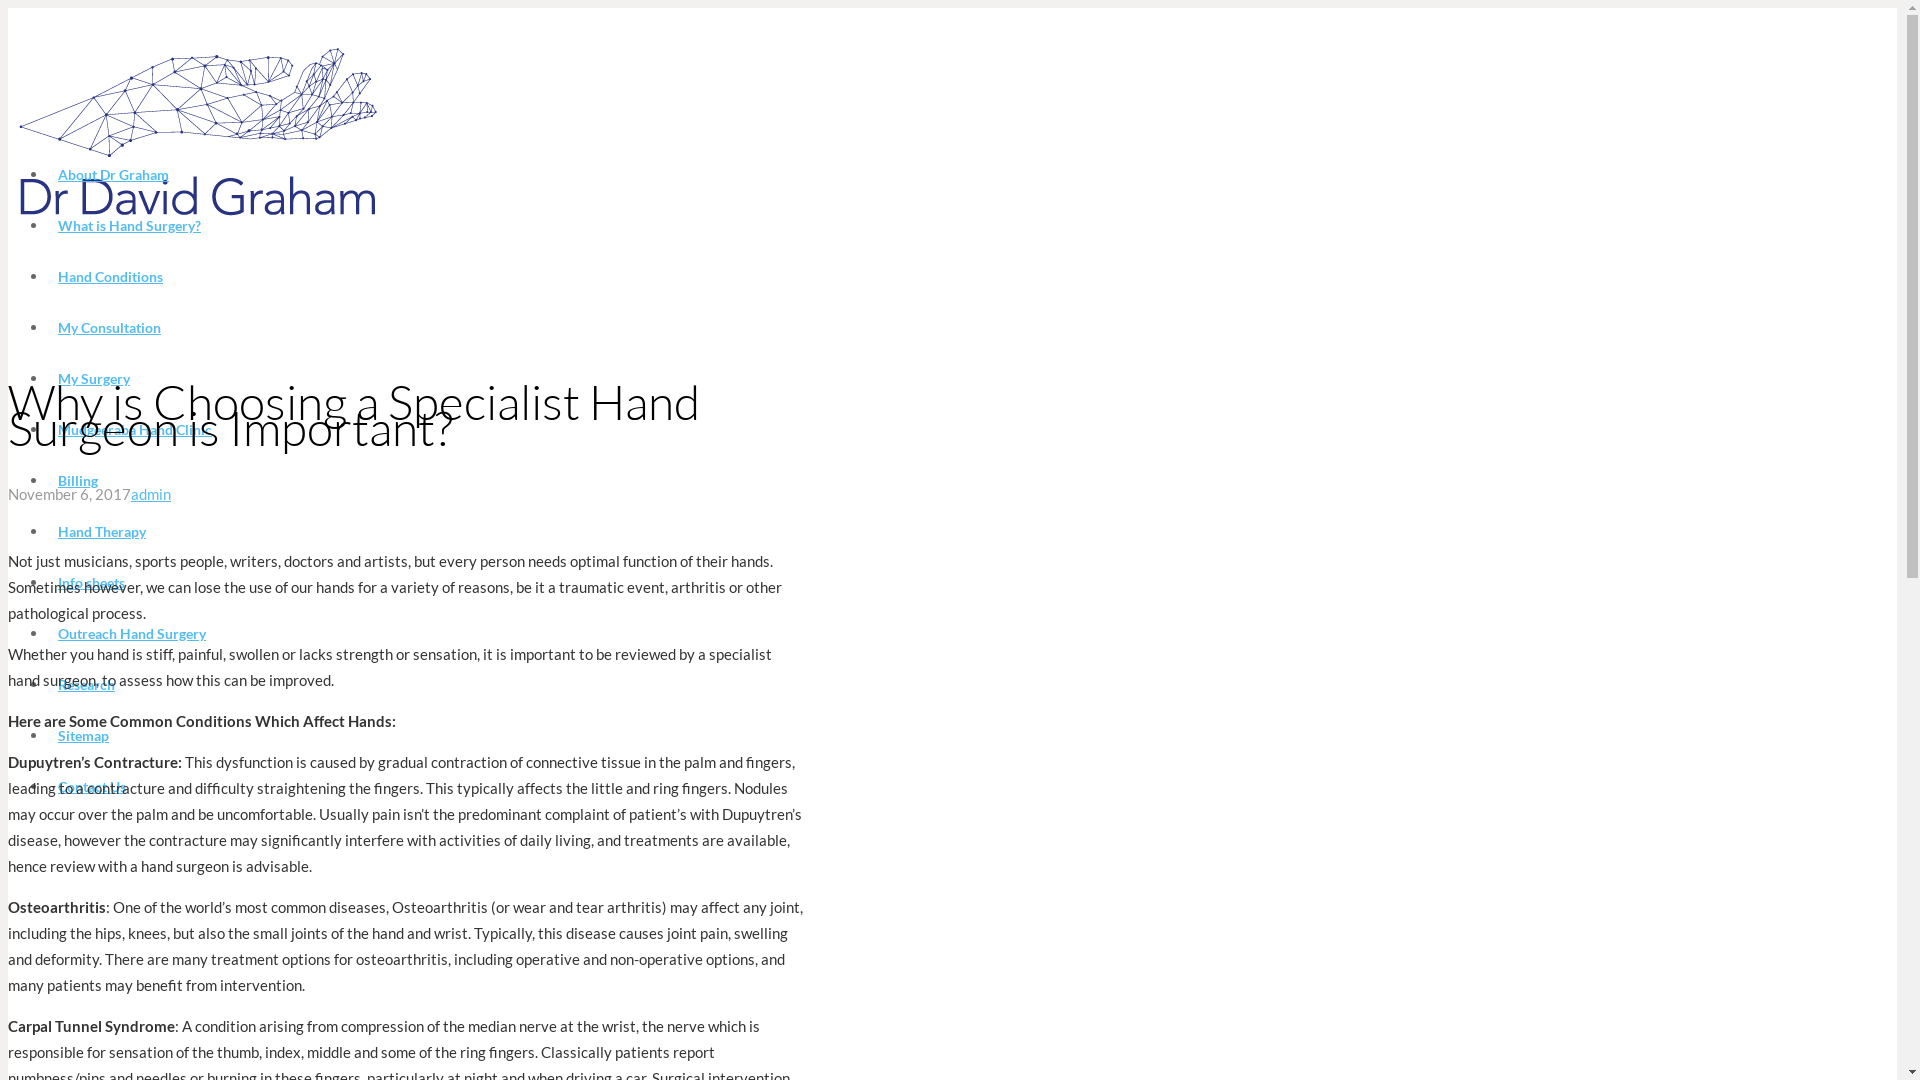  What do you see at coordinates (78, 480) in the screenshot?
I see `Billing` at bounding box center [78, 480].